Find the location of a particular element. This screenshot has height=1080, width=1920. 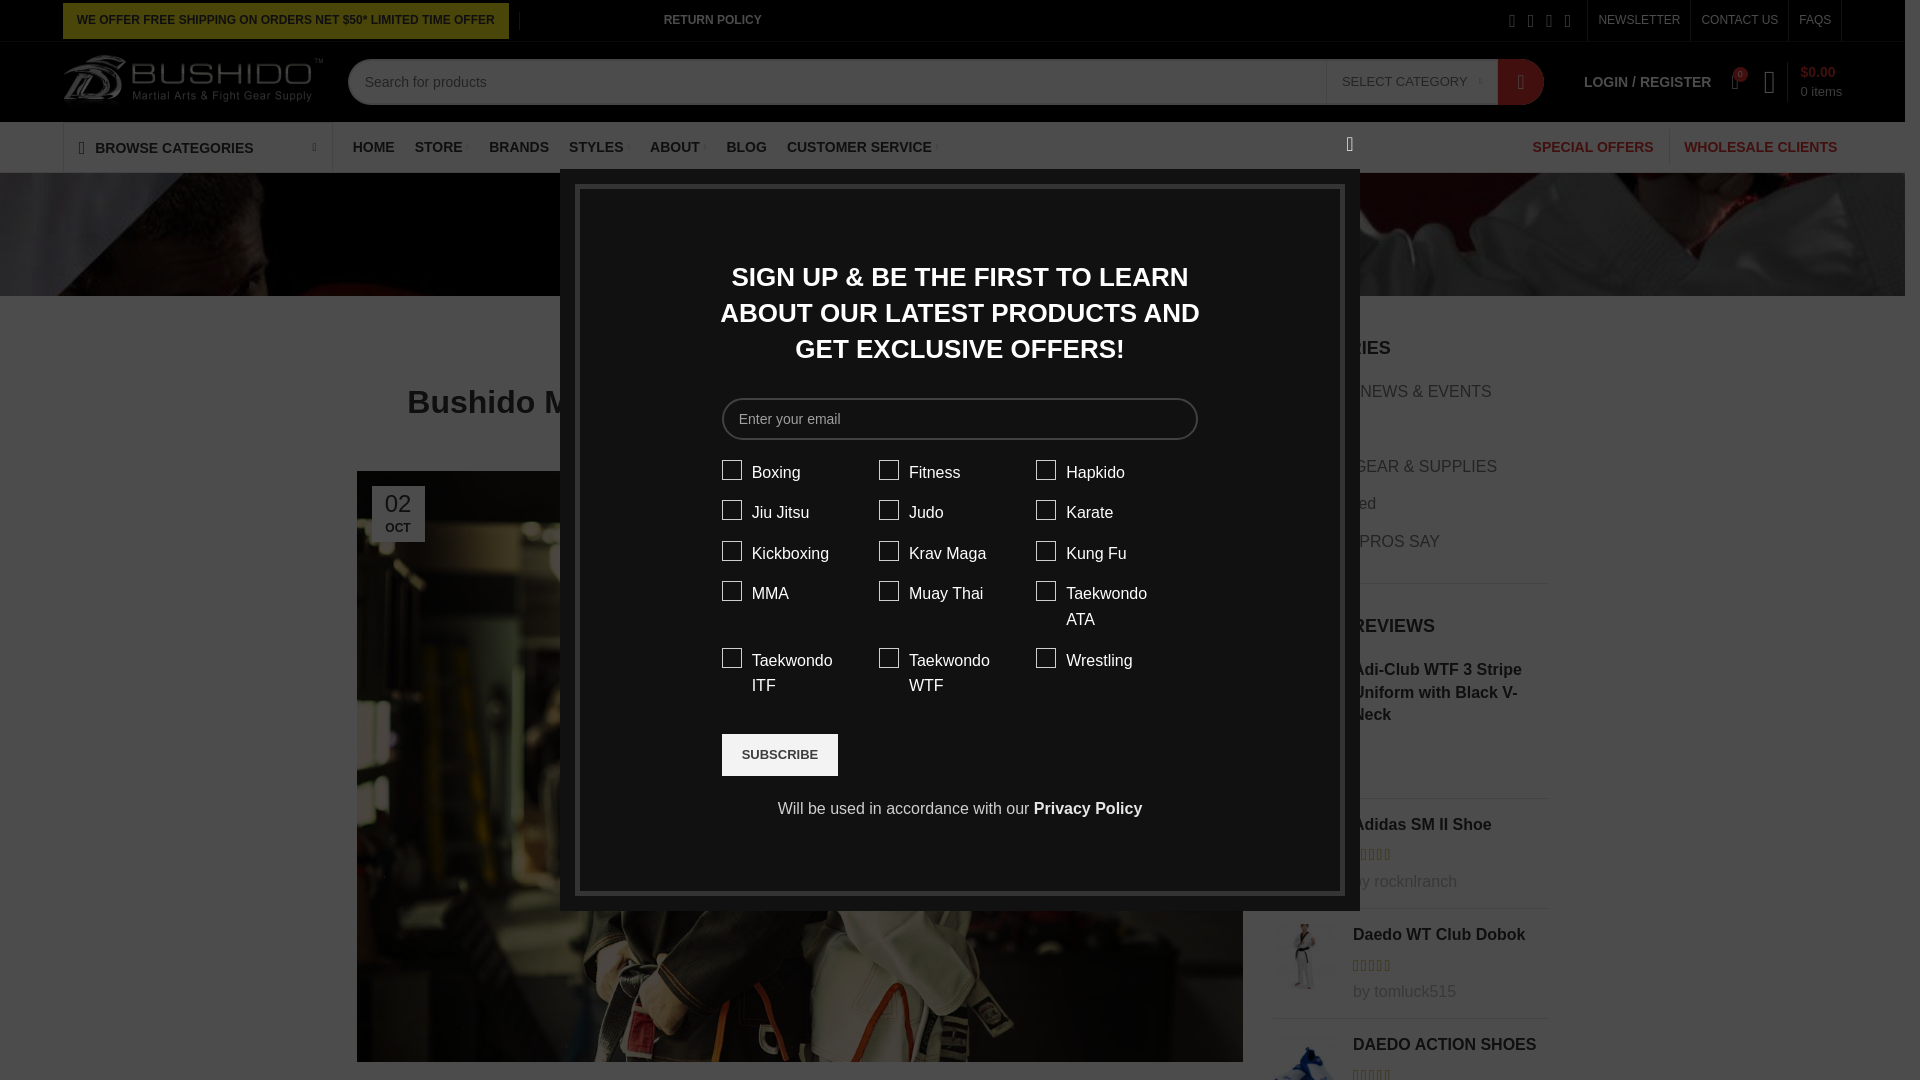

NEWSLETTER is located at coordinates (1638, 20).